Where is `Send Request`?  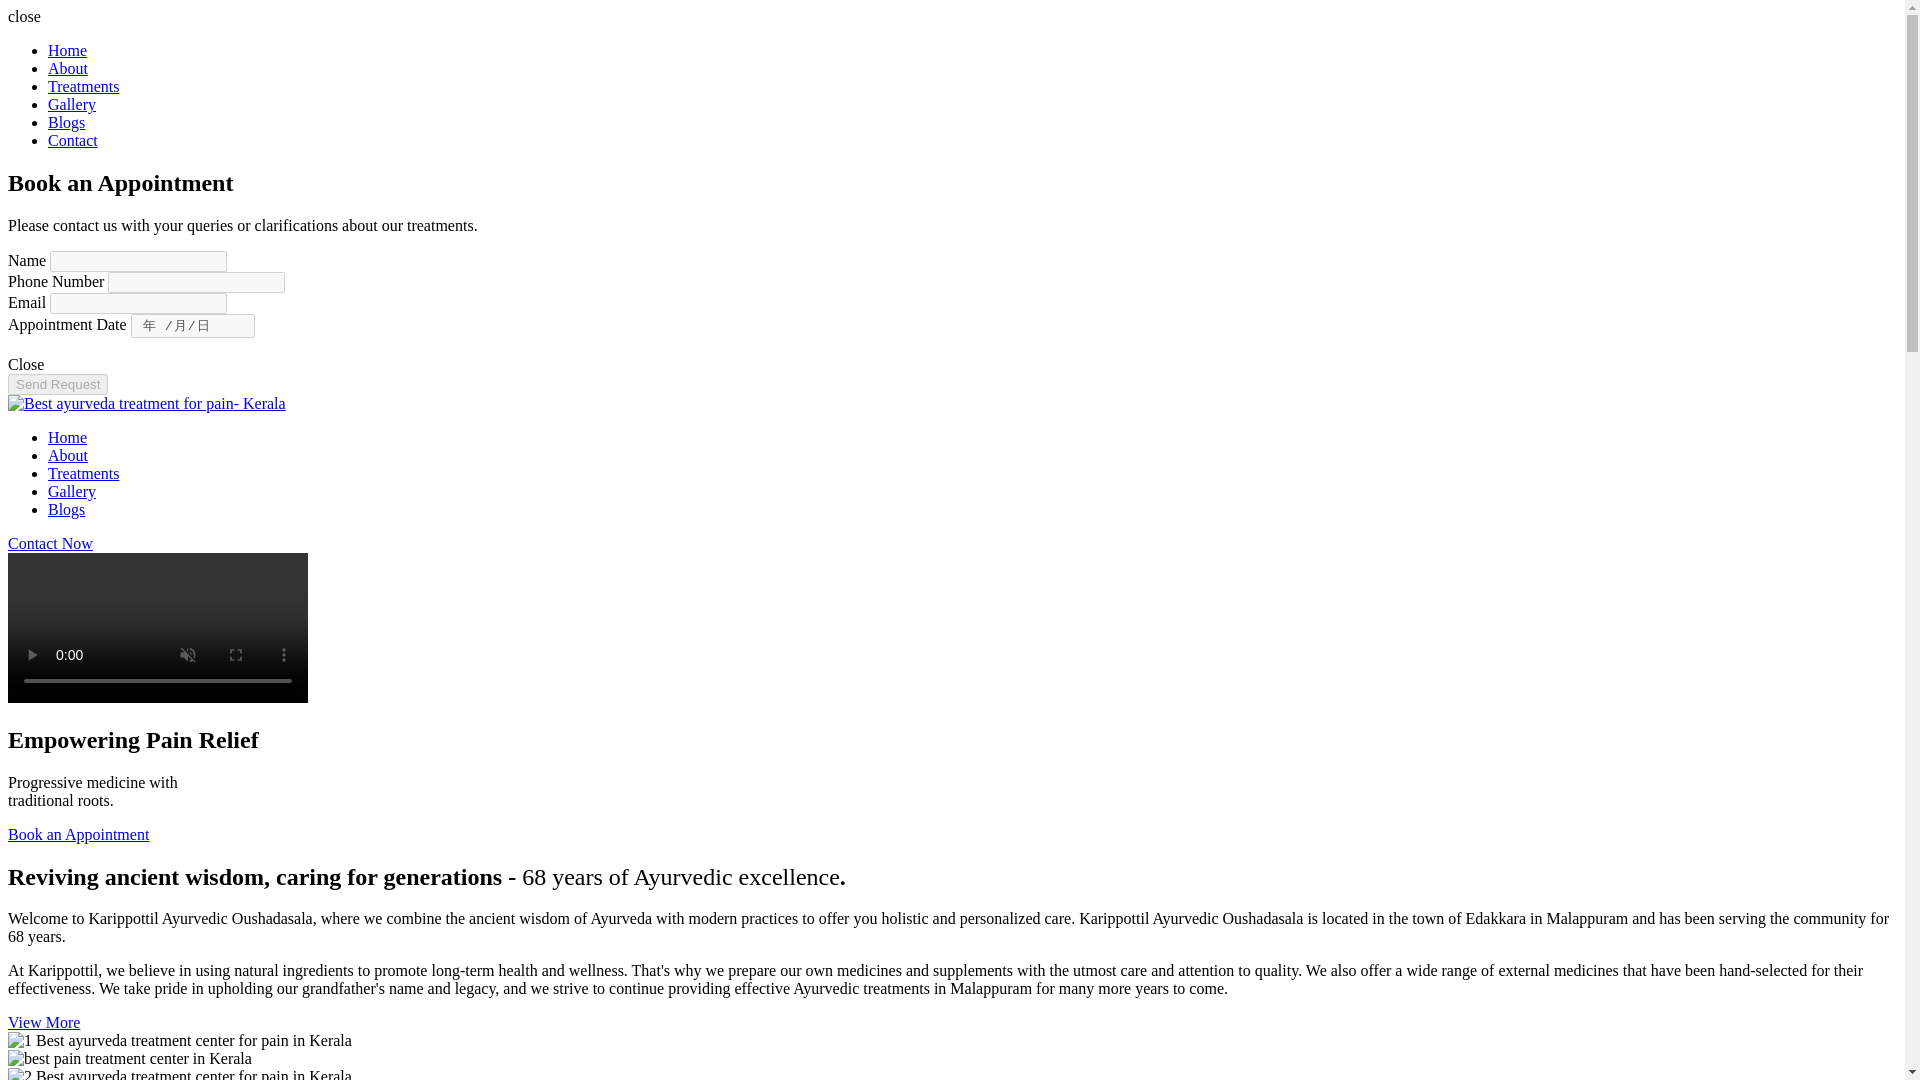 Send Request is located at coordinates (57, 384).